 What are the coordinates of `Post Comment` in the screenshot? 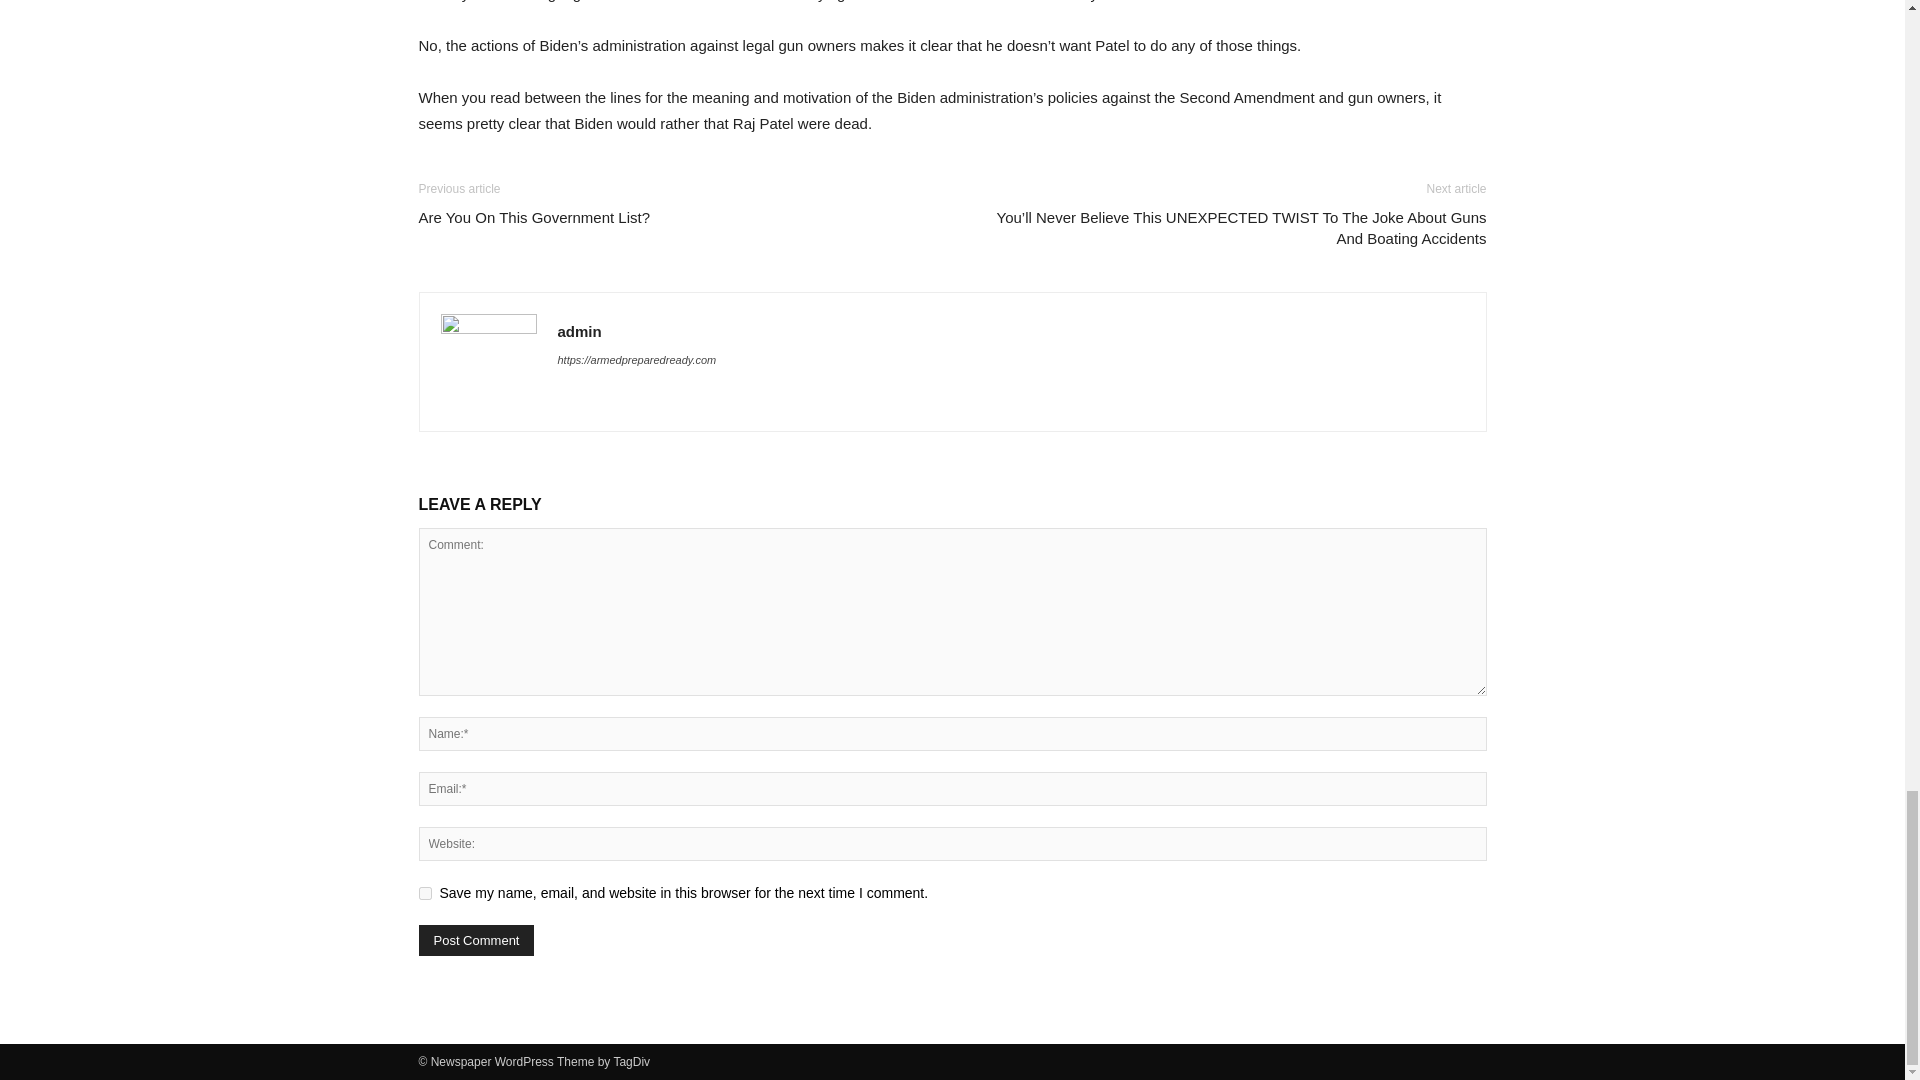 It's located at (476, 940).